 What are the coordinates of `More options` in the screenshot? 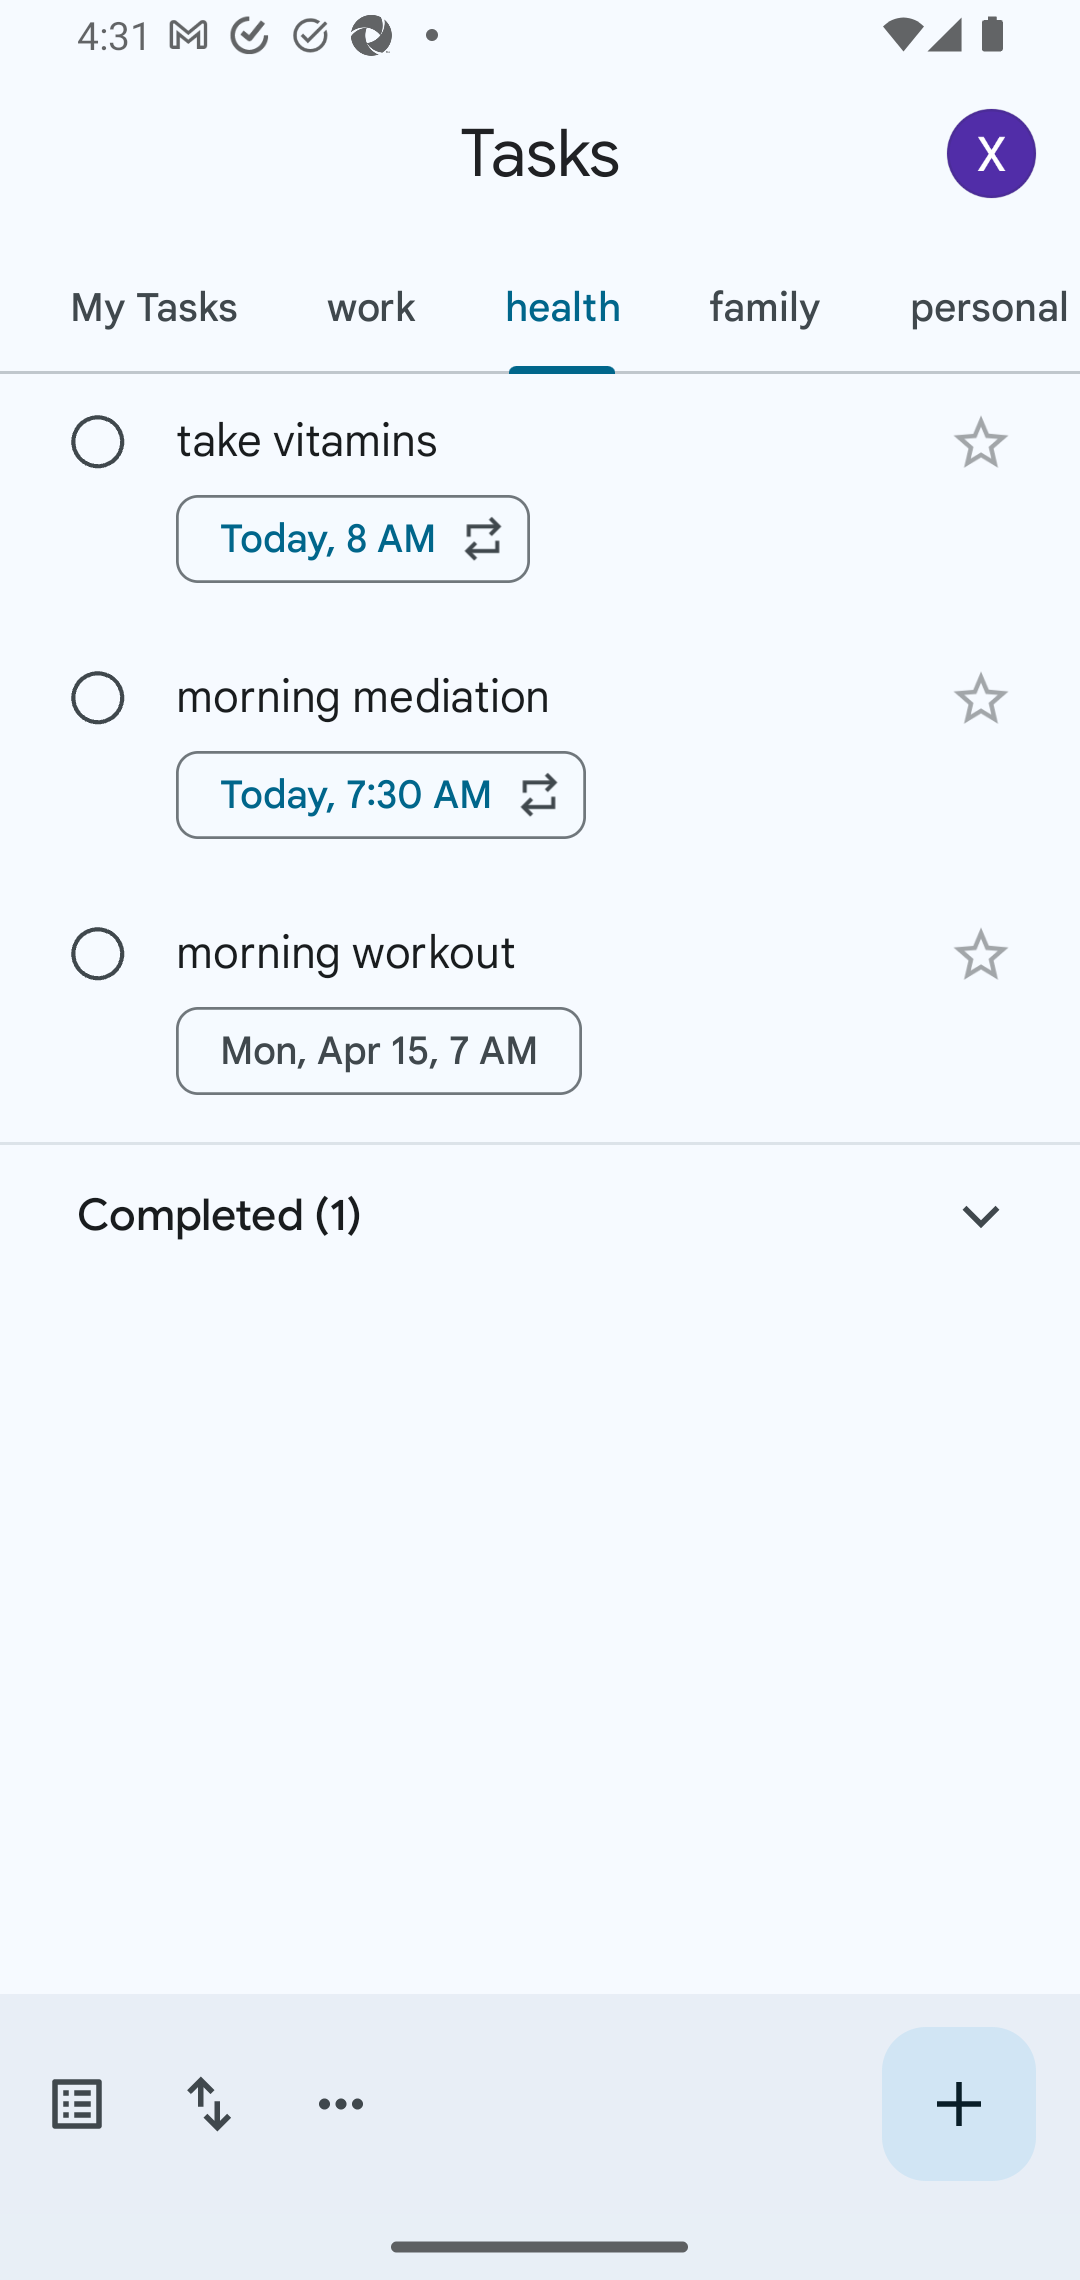 It's located at (341, 2104).